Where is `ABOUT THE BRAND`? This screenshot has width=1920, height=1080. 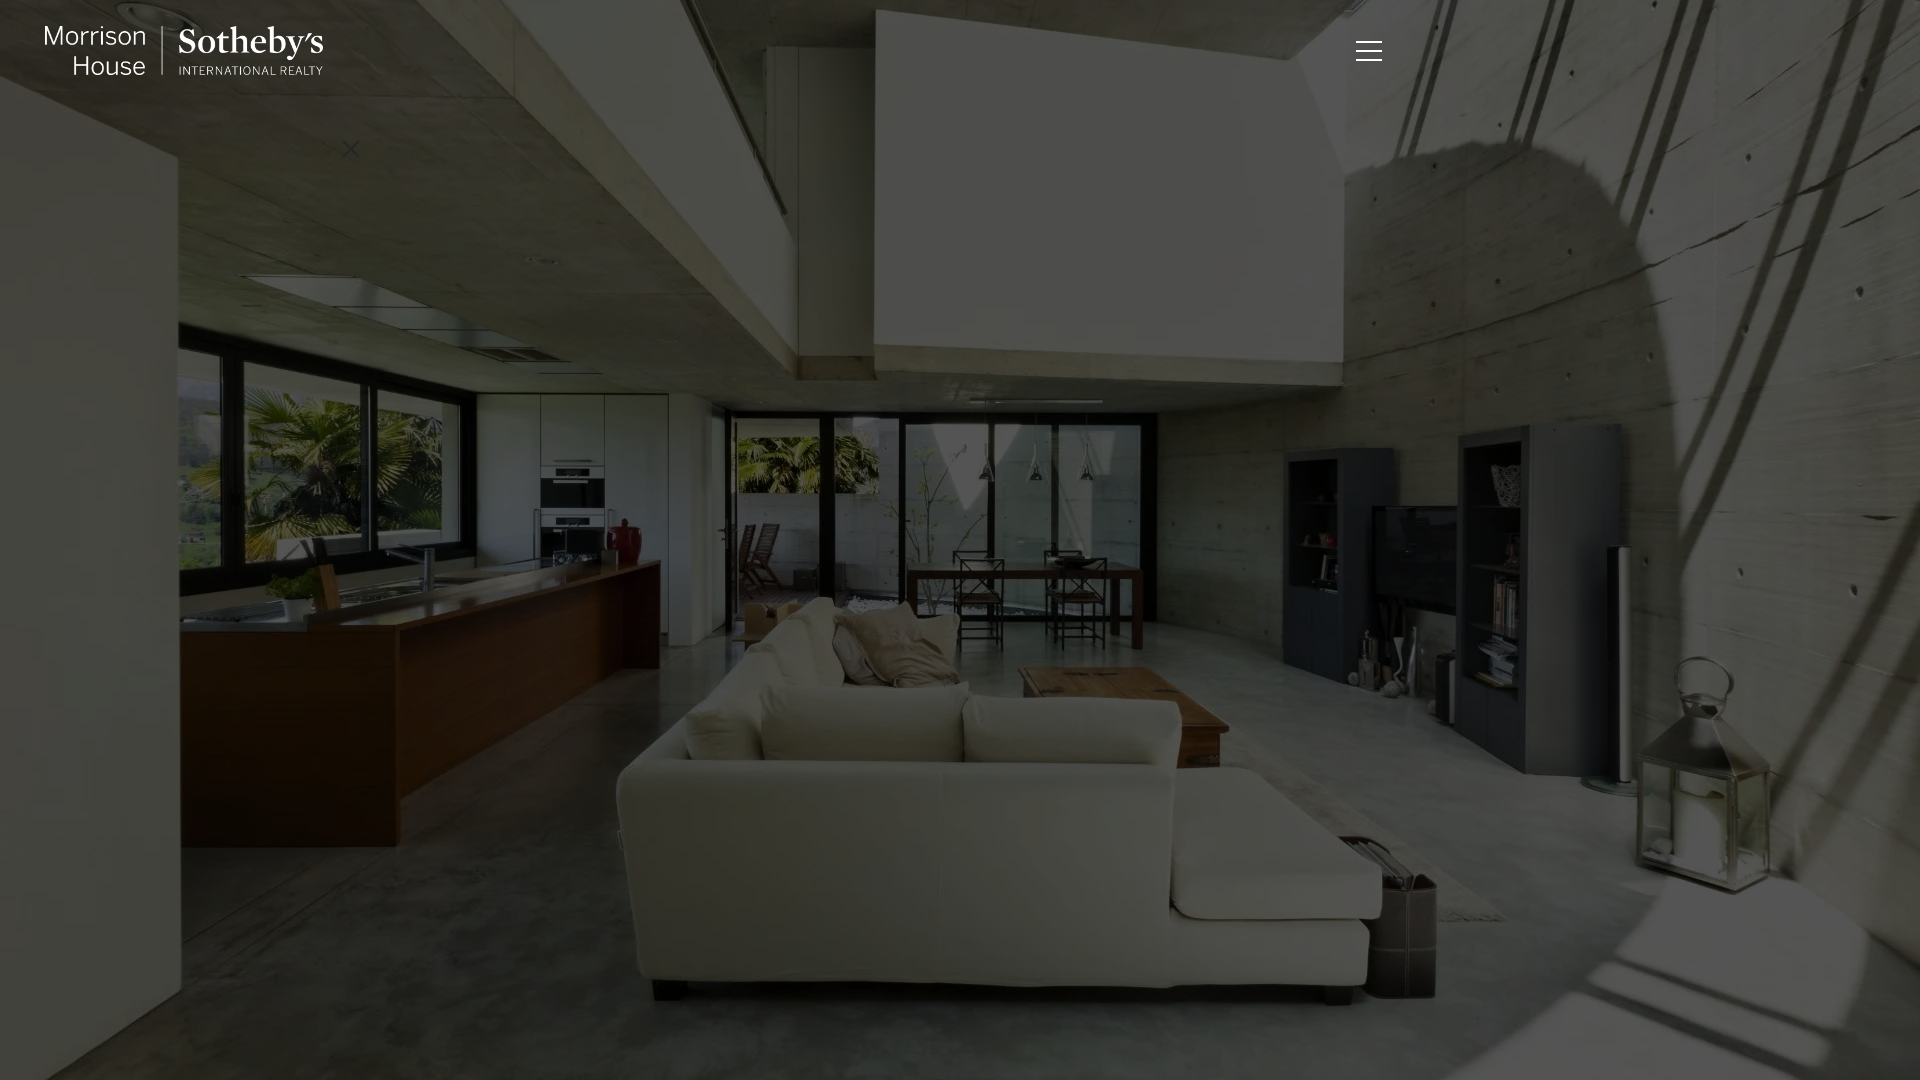
ABOUT THE BRAND is located at coordinates (200, 666).